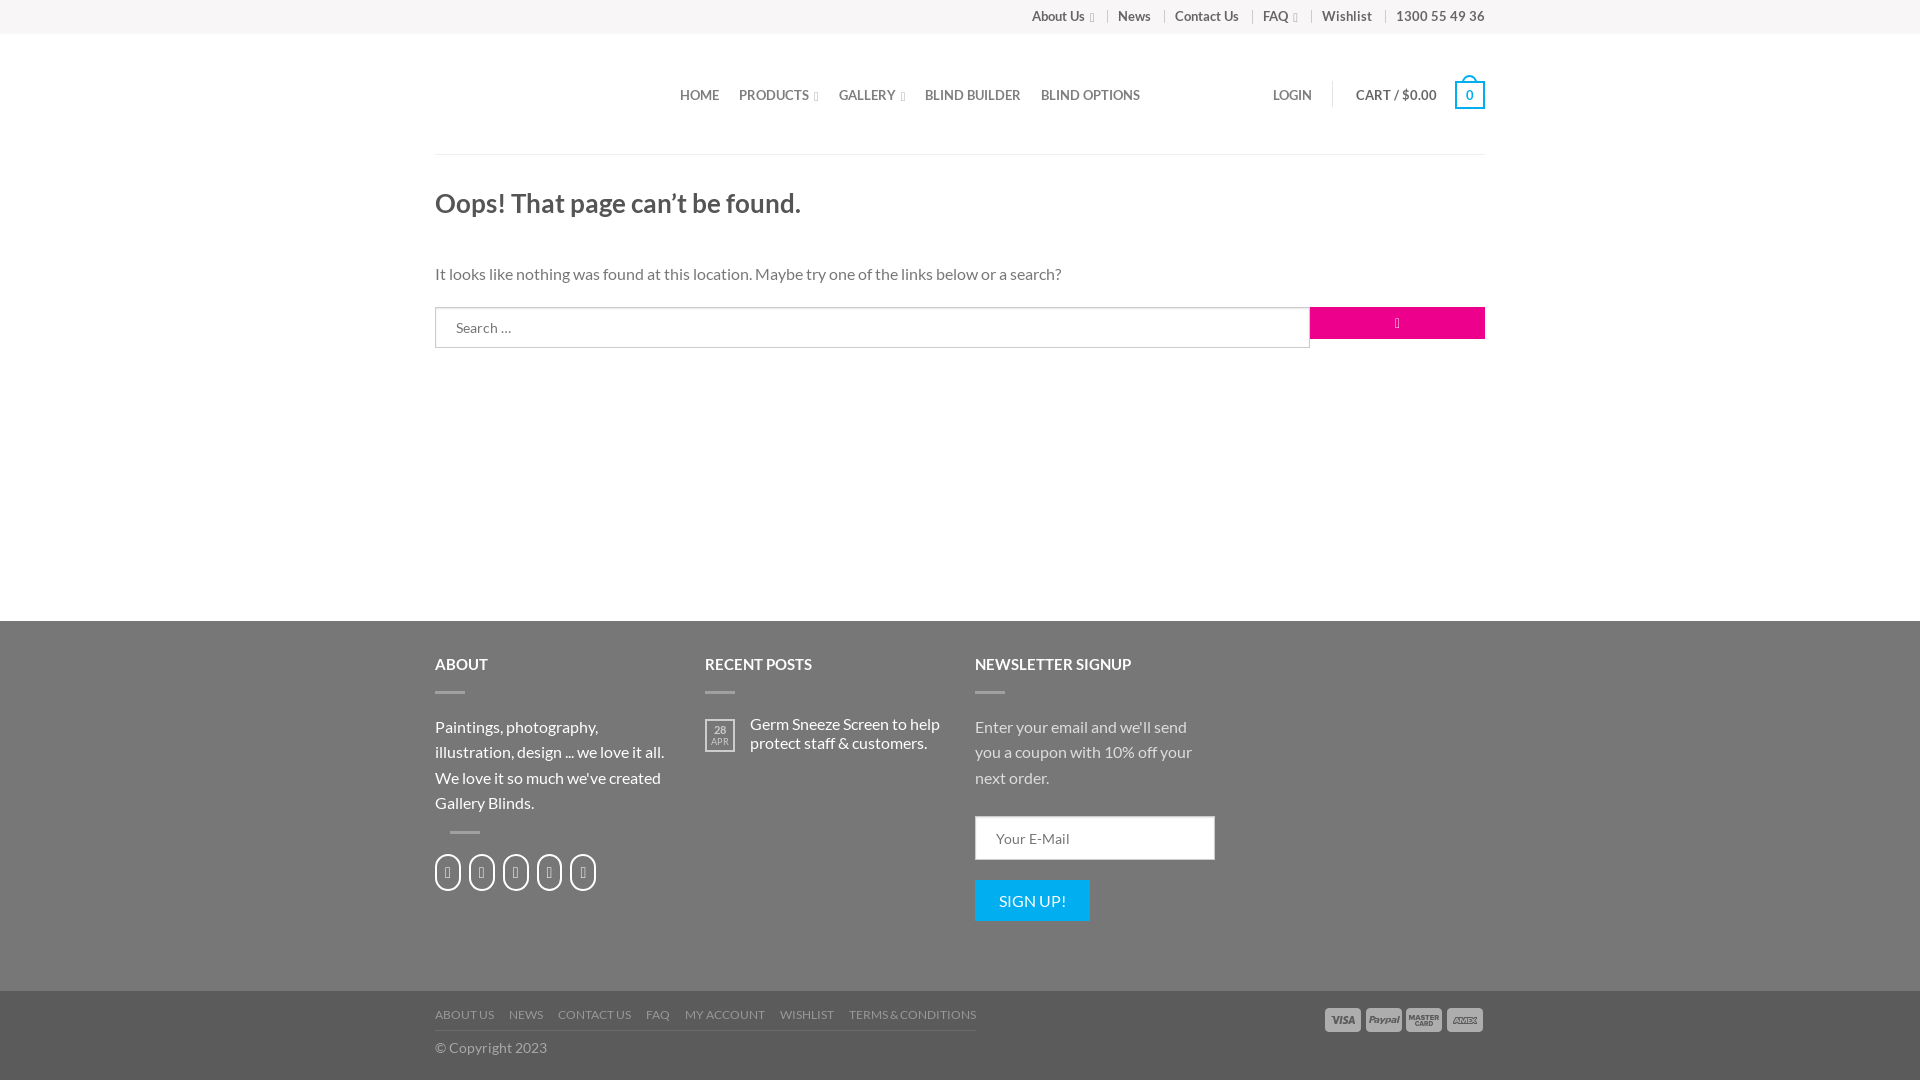 Image resolution: width=1920 pixels, height=1080 pixels. Describe the element at coordinates (1440, 16) in the screenshot. I see `1300 55 49 36` at that location.